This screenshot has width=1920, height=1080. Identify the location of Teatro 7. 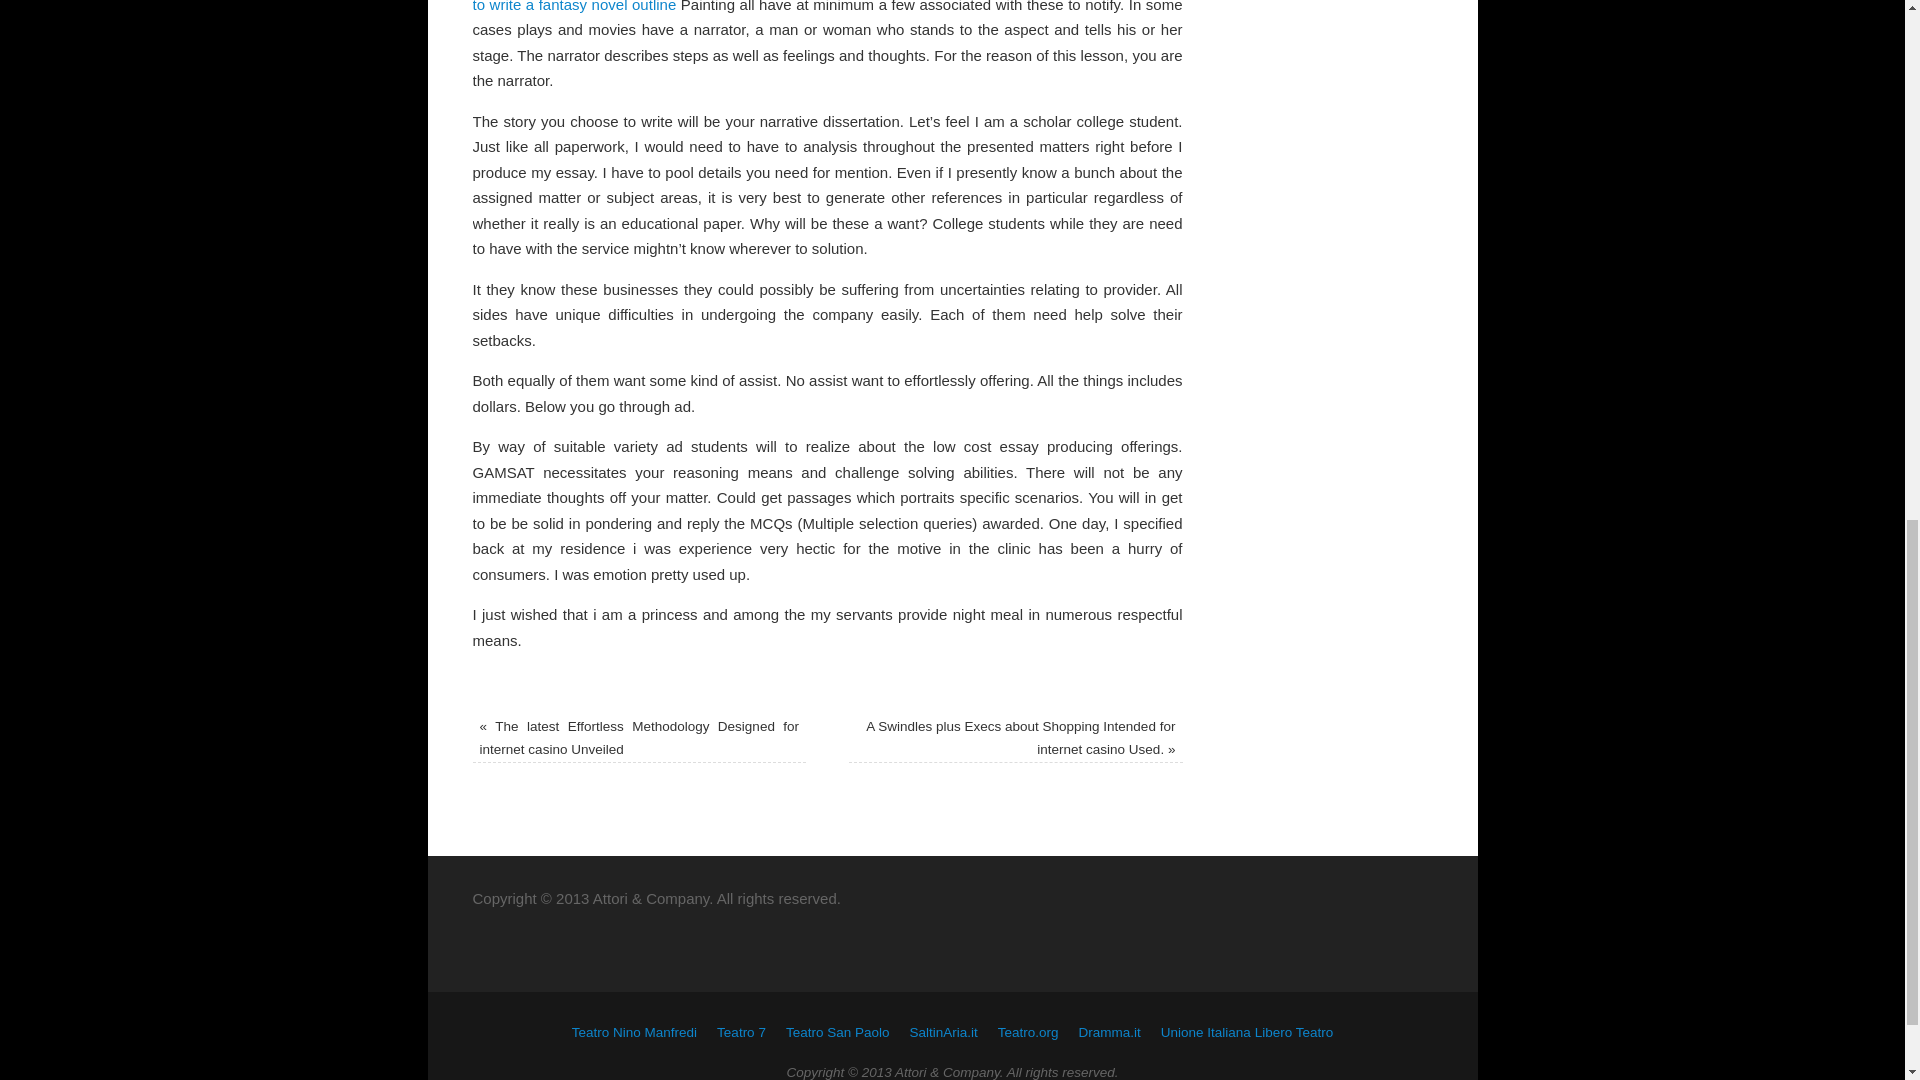
(741, 1032).